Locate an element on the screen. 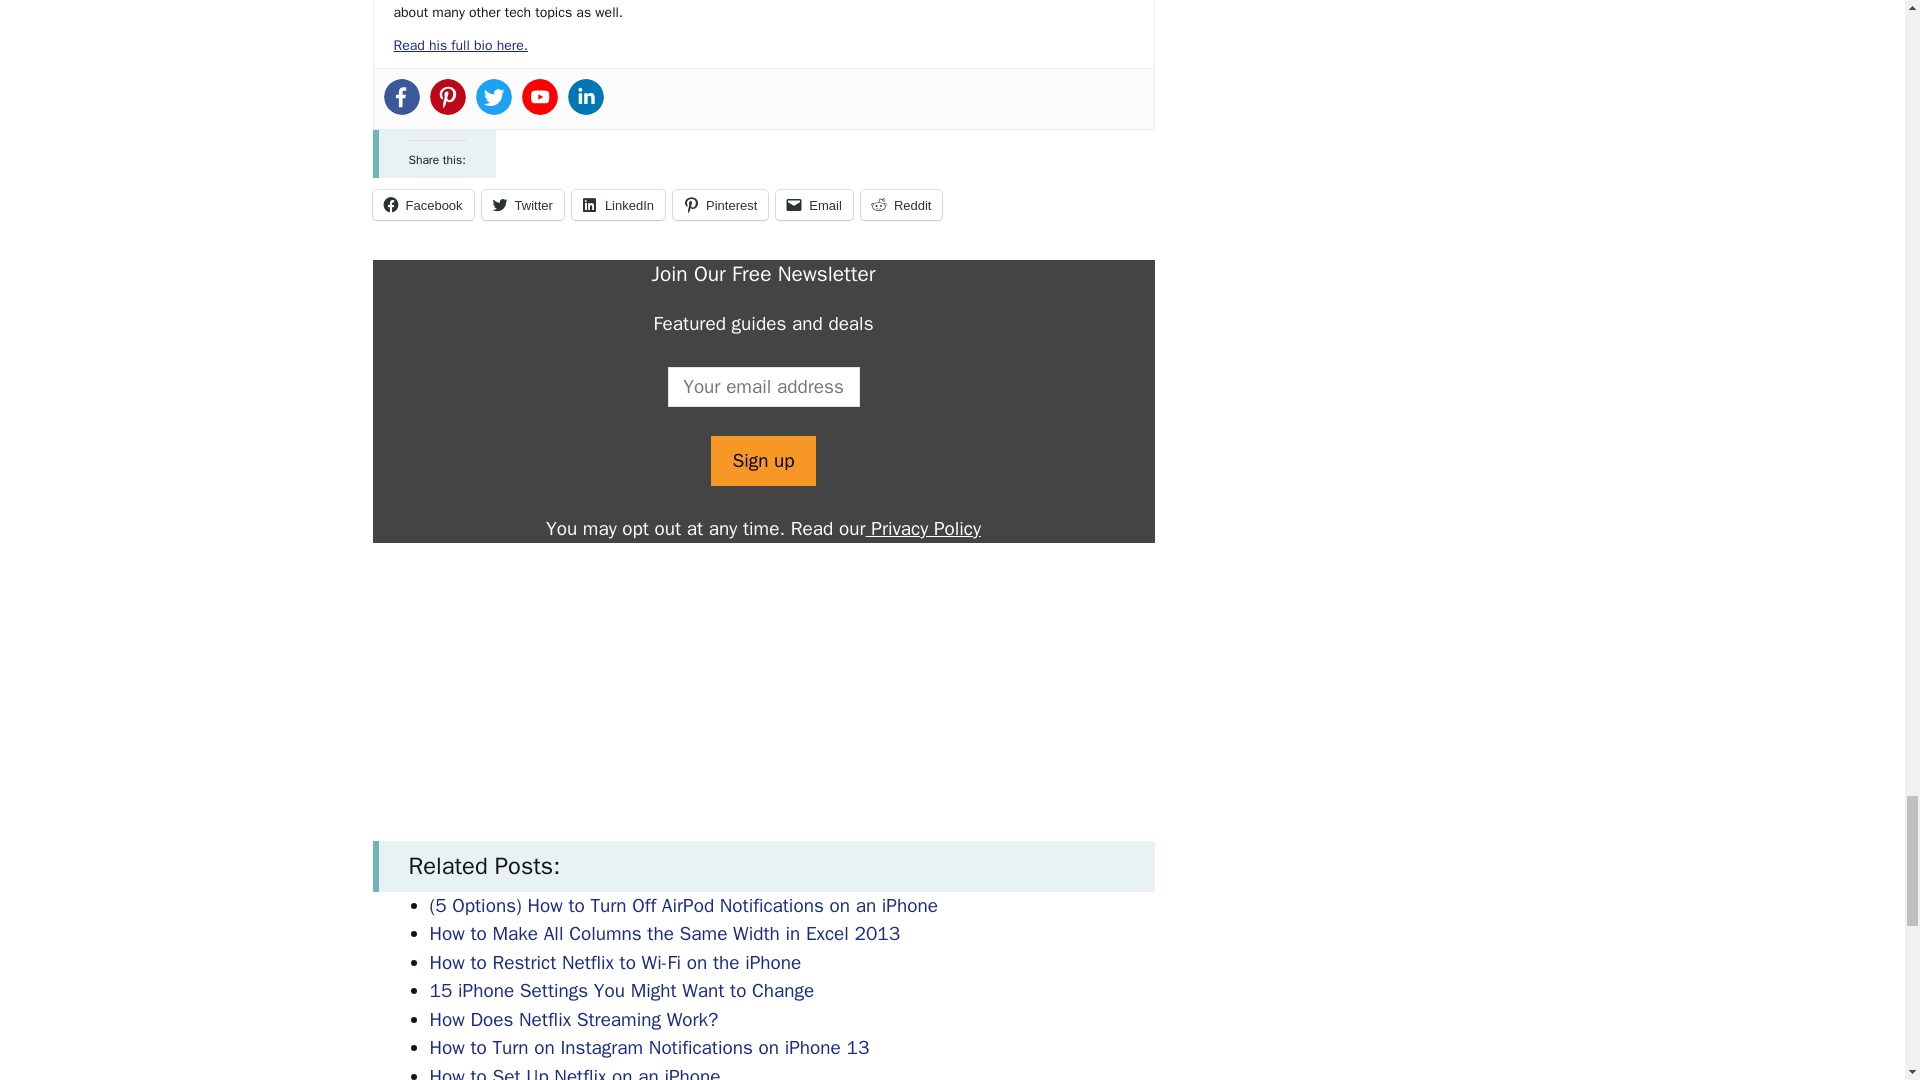  Linkedin is located at coordinates (586, 96).